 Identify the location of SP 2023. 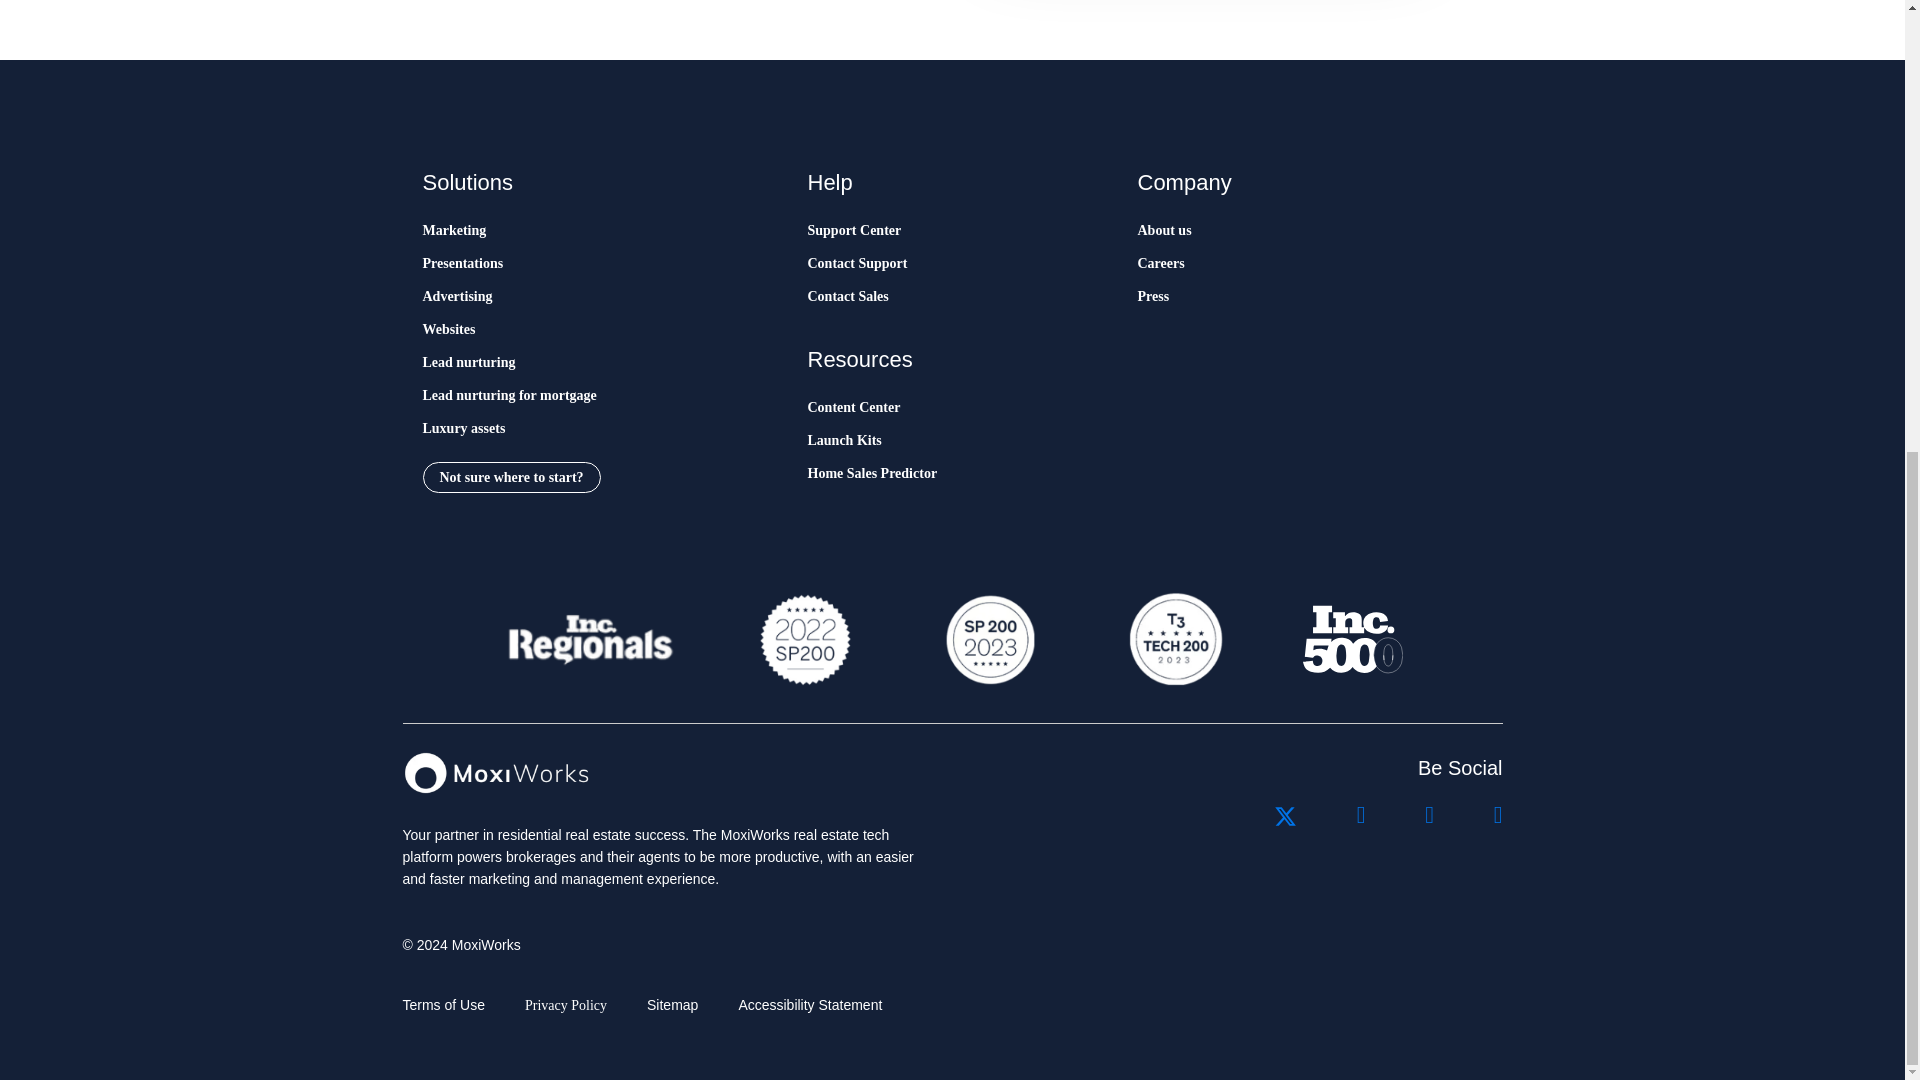
(988, 639).